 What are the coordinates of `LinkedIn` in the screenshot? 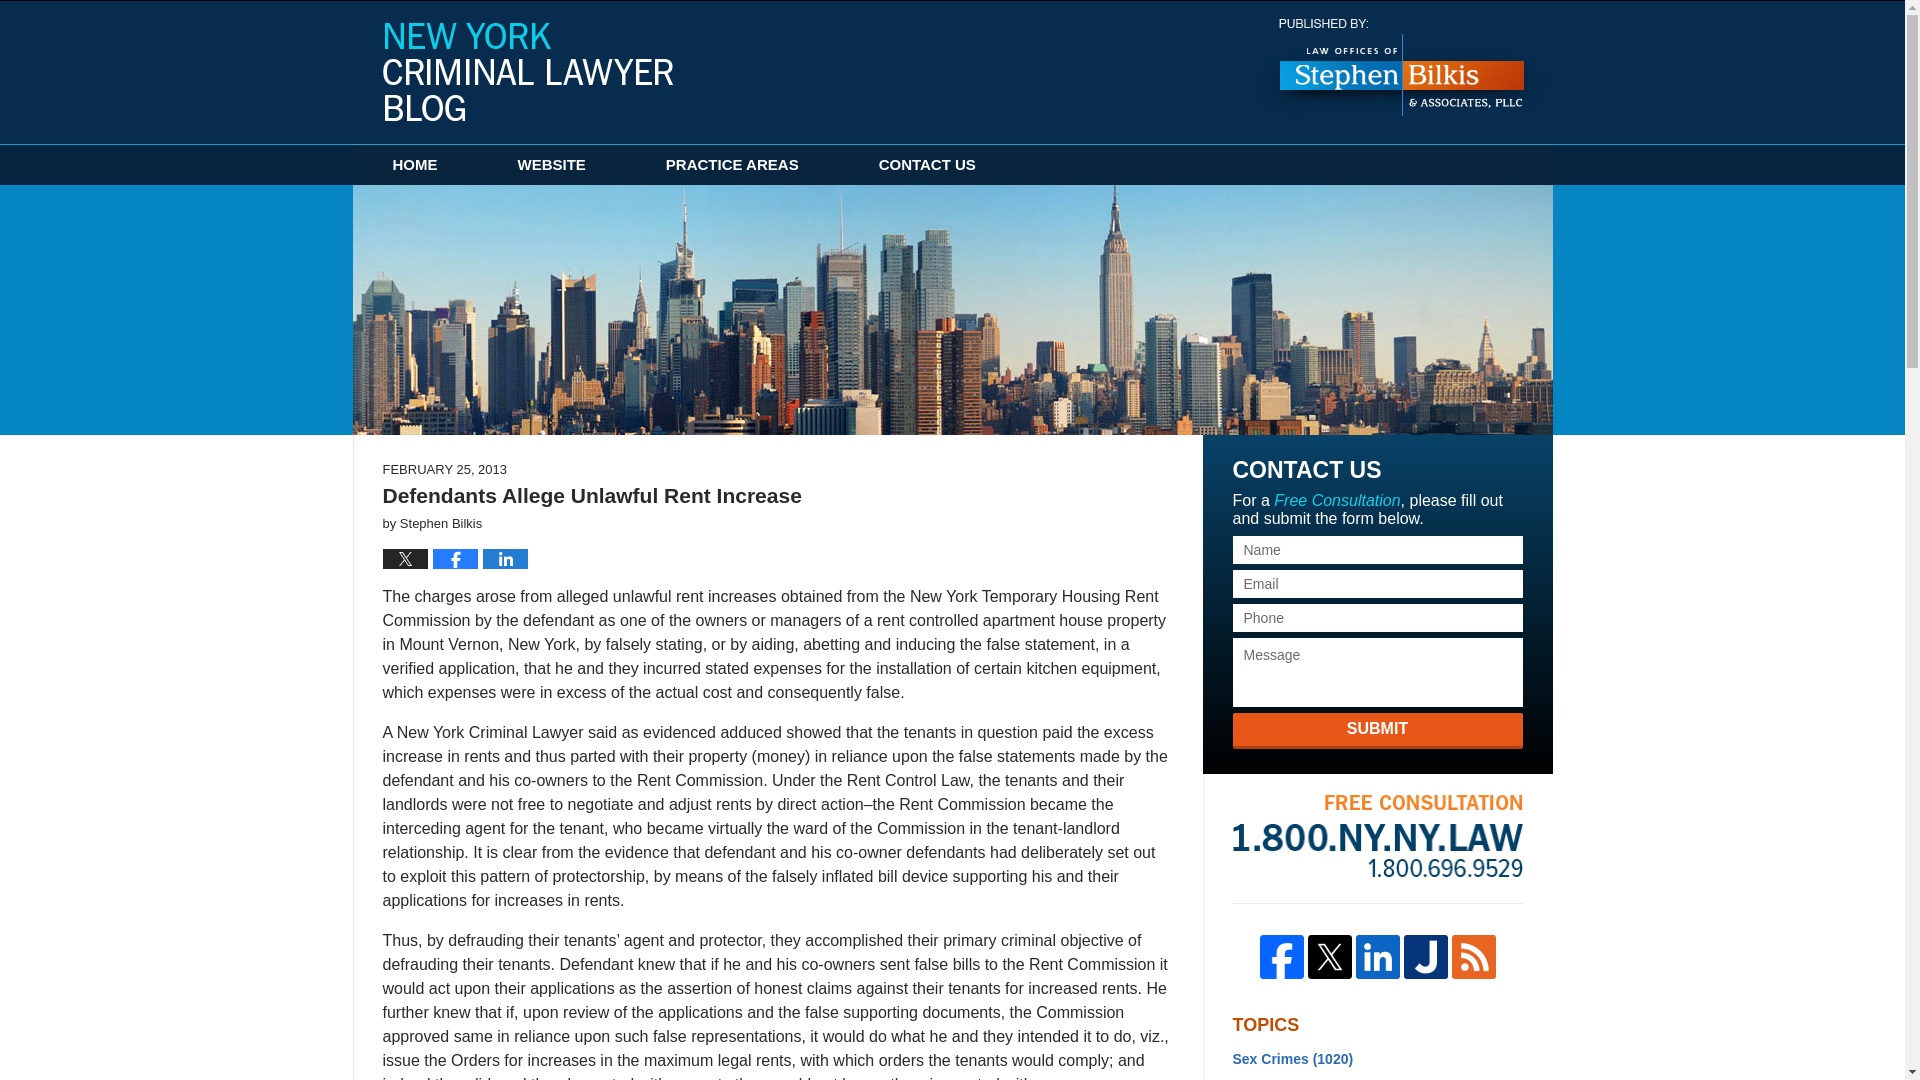 It's located at (1377, 956).